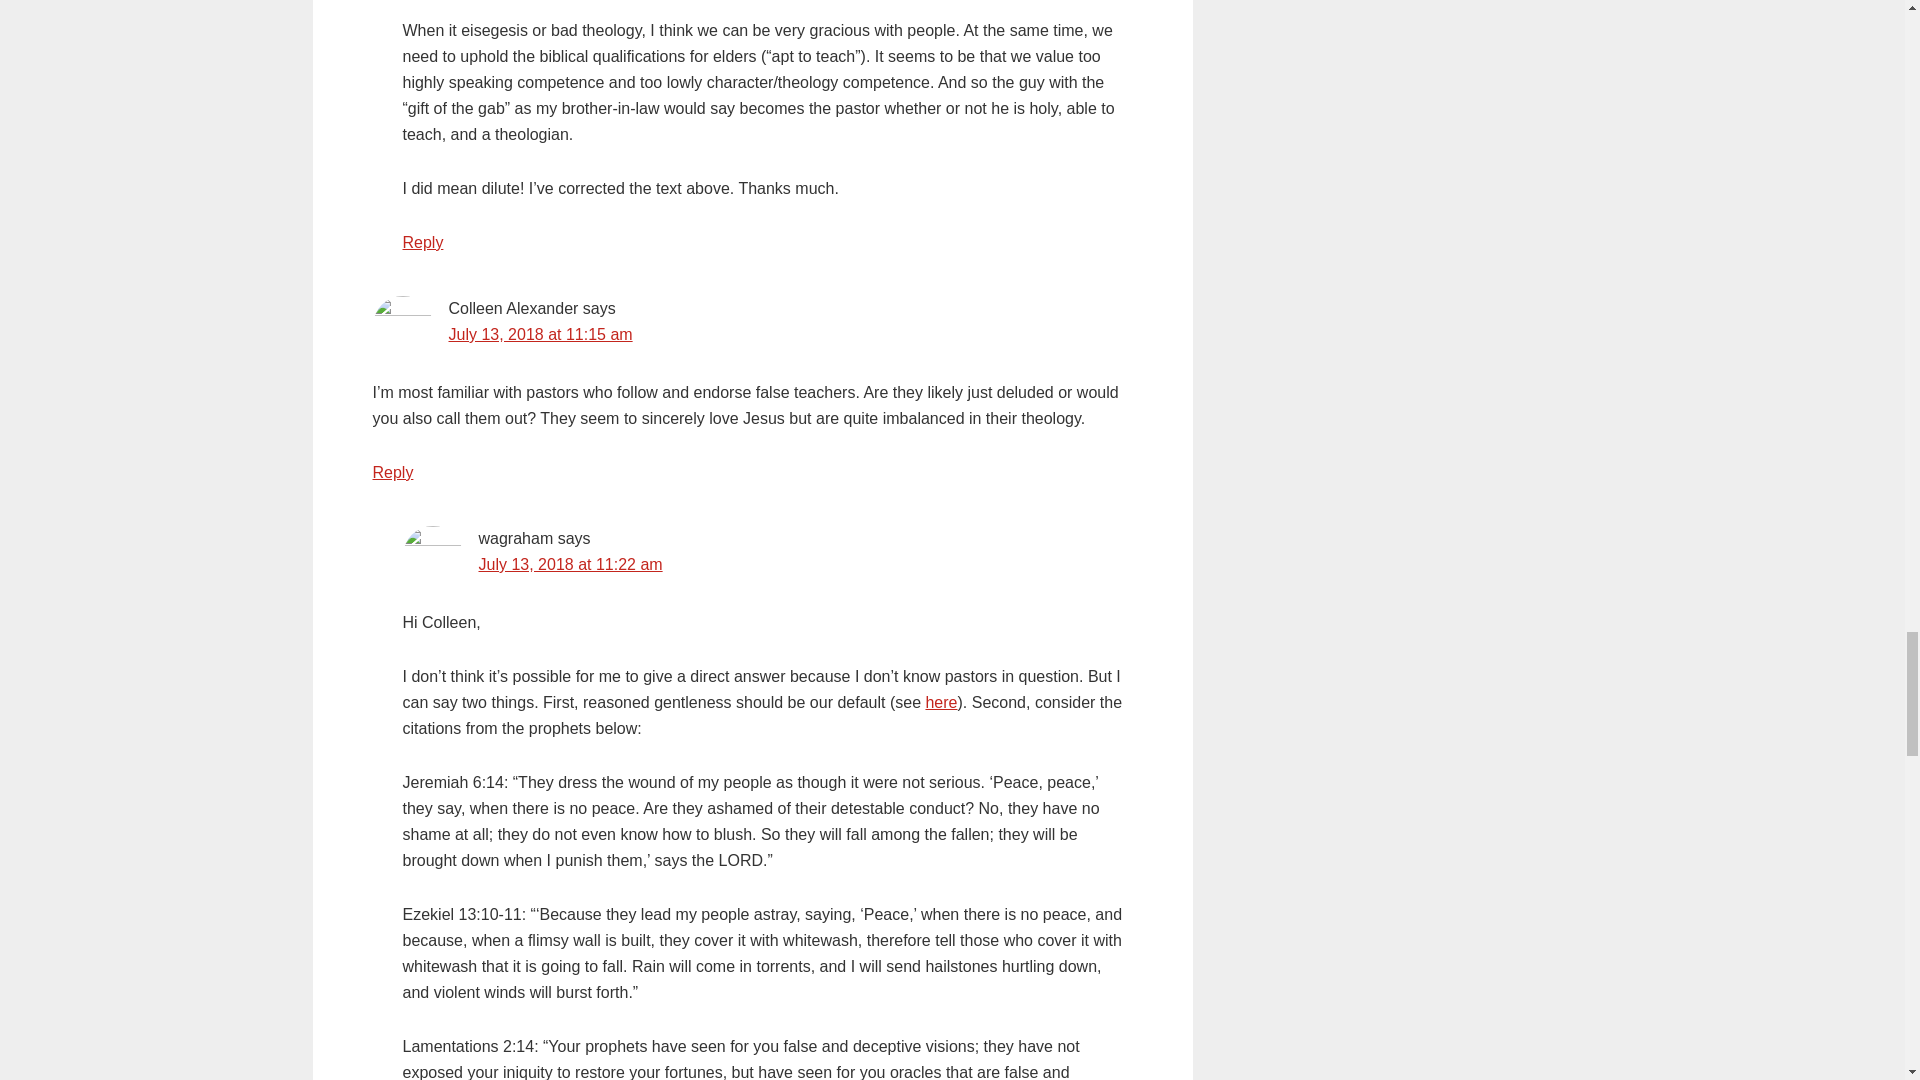 The width and height of the screenshot is (1920, 1080). I want to click on Reply, so click(392, 472).